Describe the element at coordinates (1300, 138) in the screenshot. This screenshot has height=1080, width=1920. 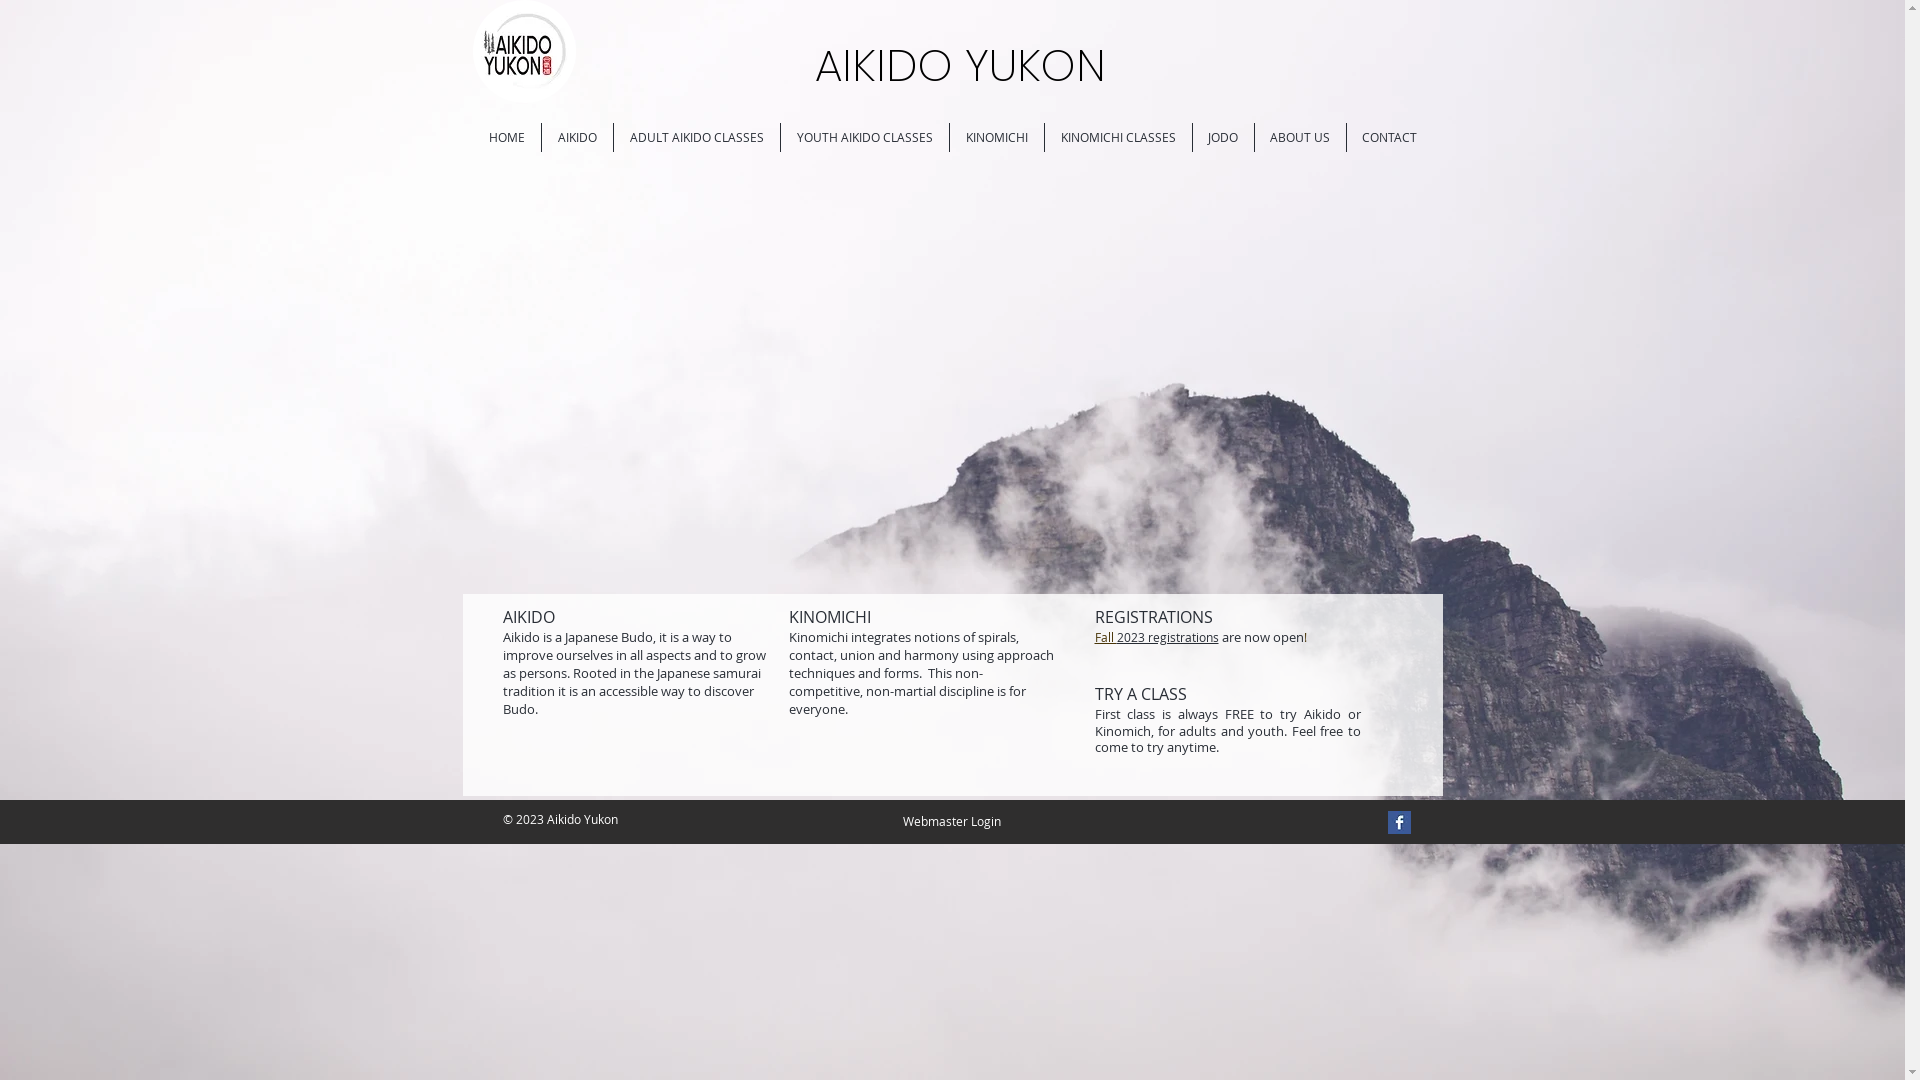
I see `ABOUT US` at that location.